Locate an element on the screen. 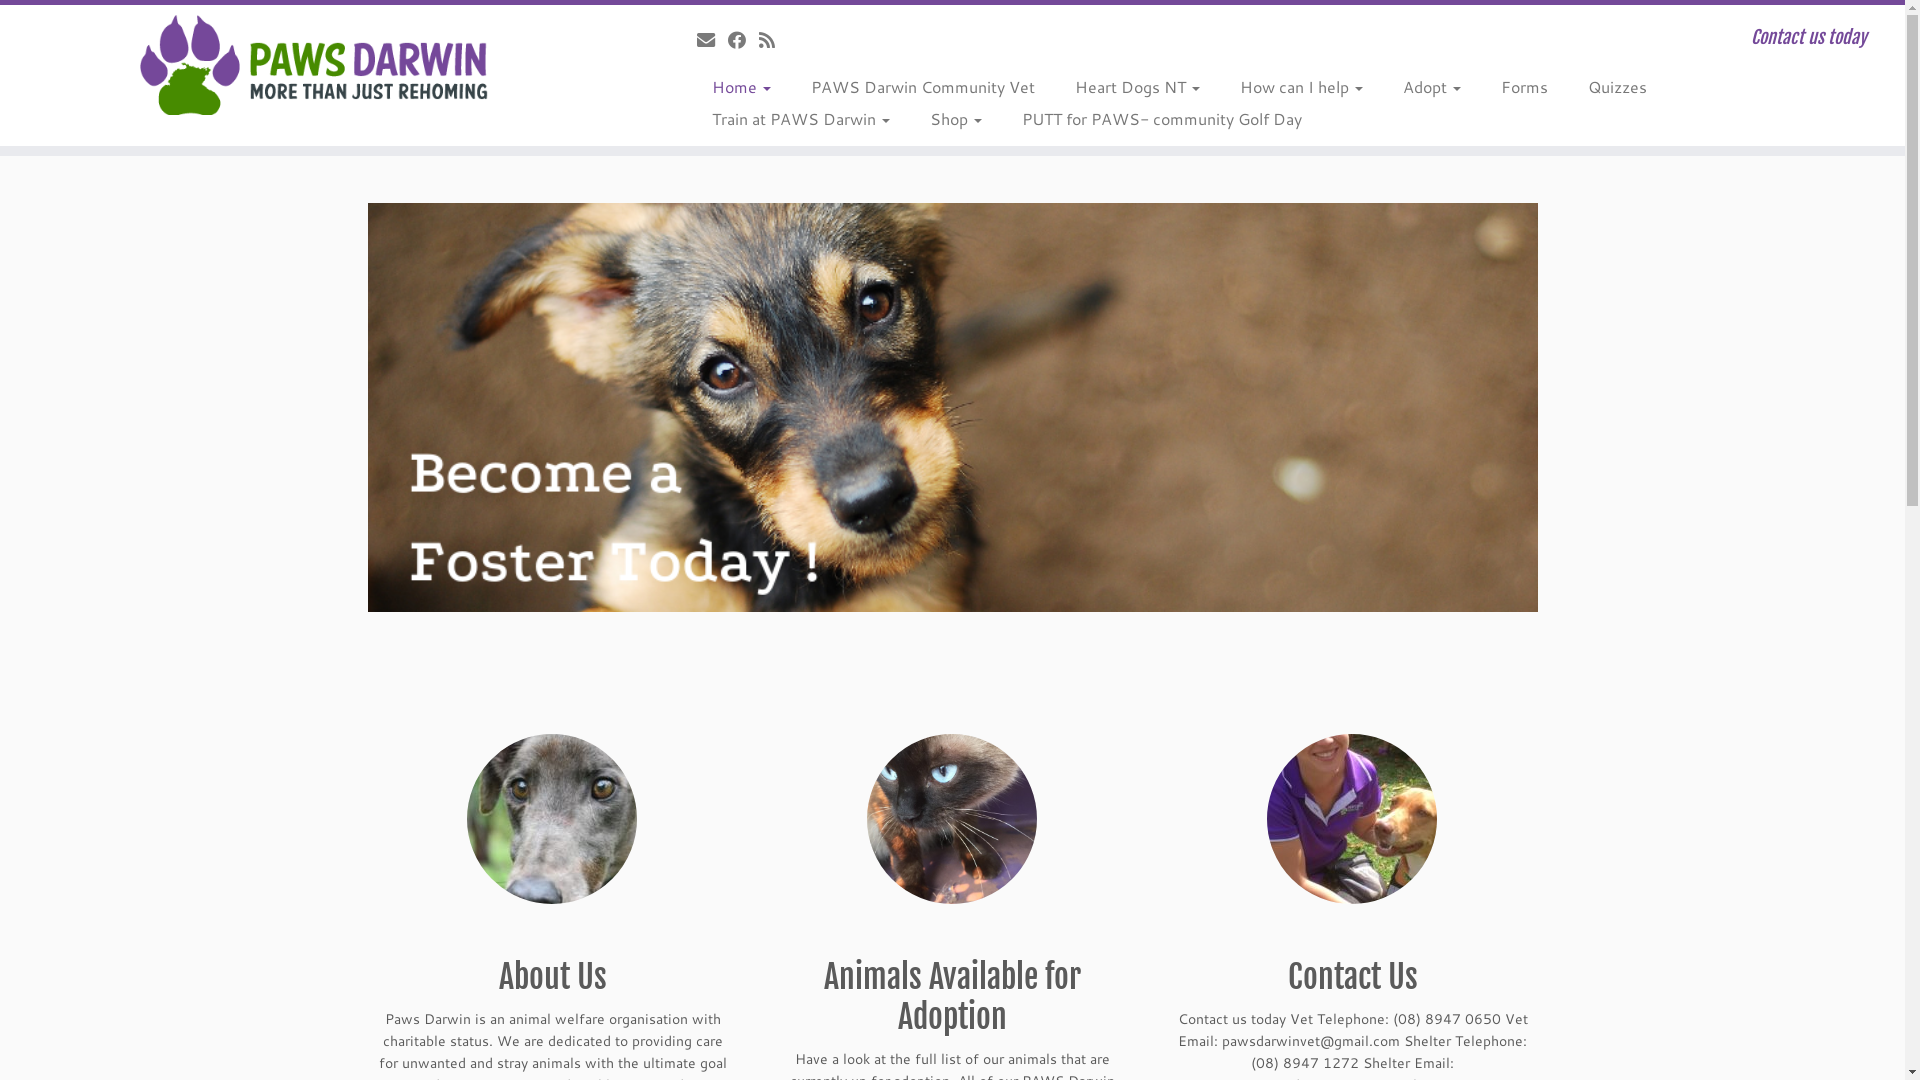  Train at PAWS Darwin is located at coordinates (801, 119).